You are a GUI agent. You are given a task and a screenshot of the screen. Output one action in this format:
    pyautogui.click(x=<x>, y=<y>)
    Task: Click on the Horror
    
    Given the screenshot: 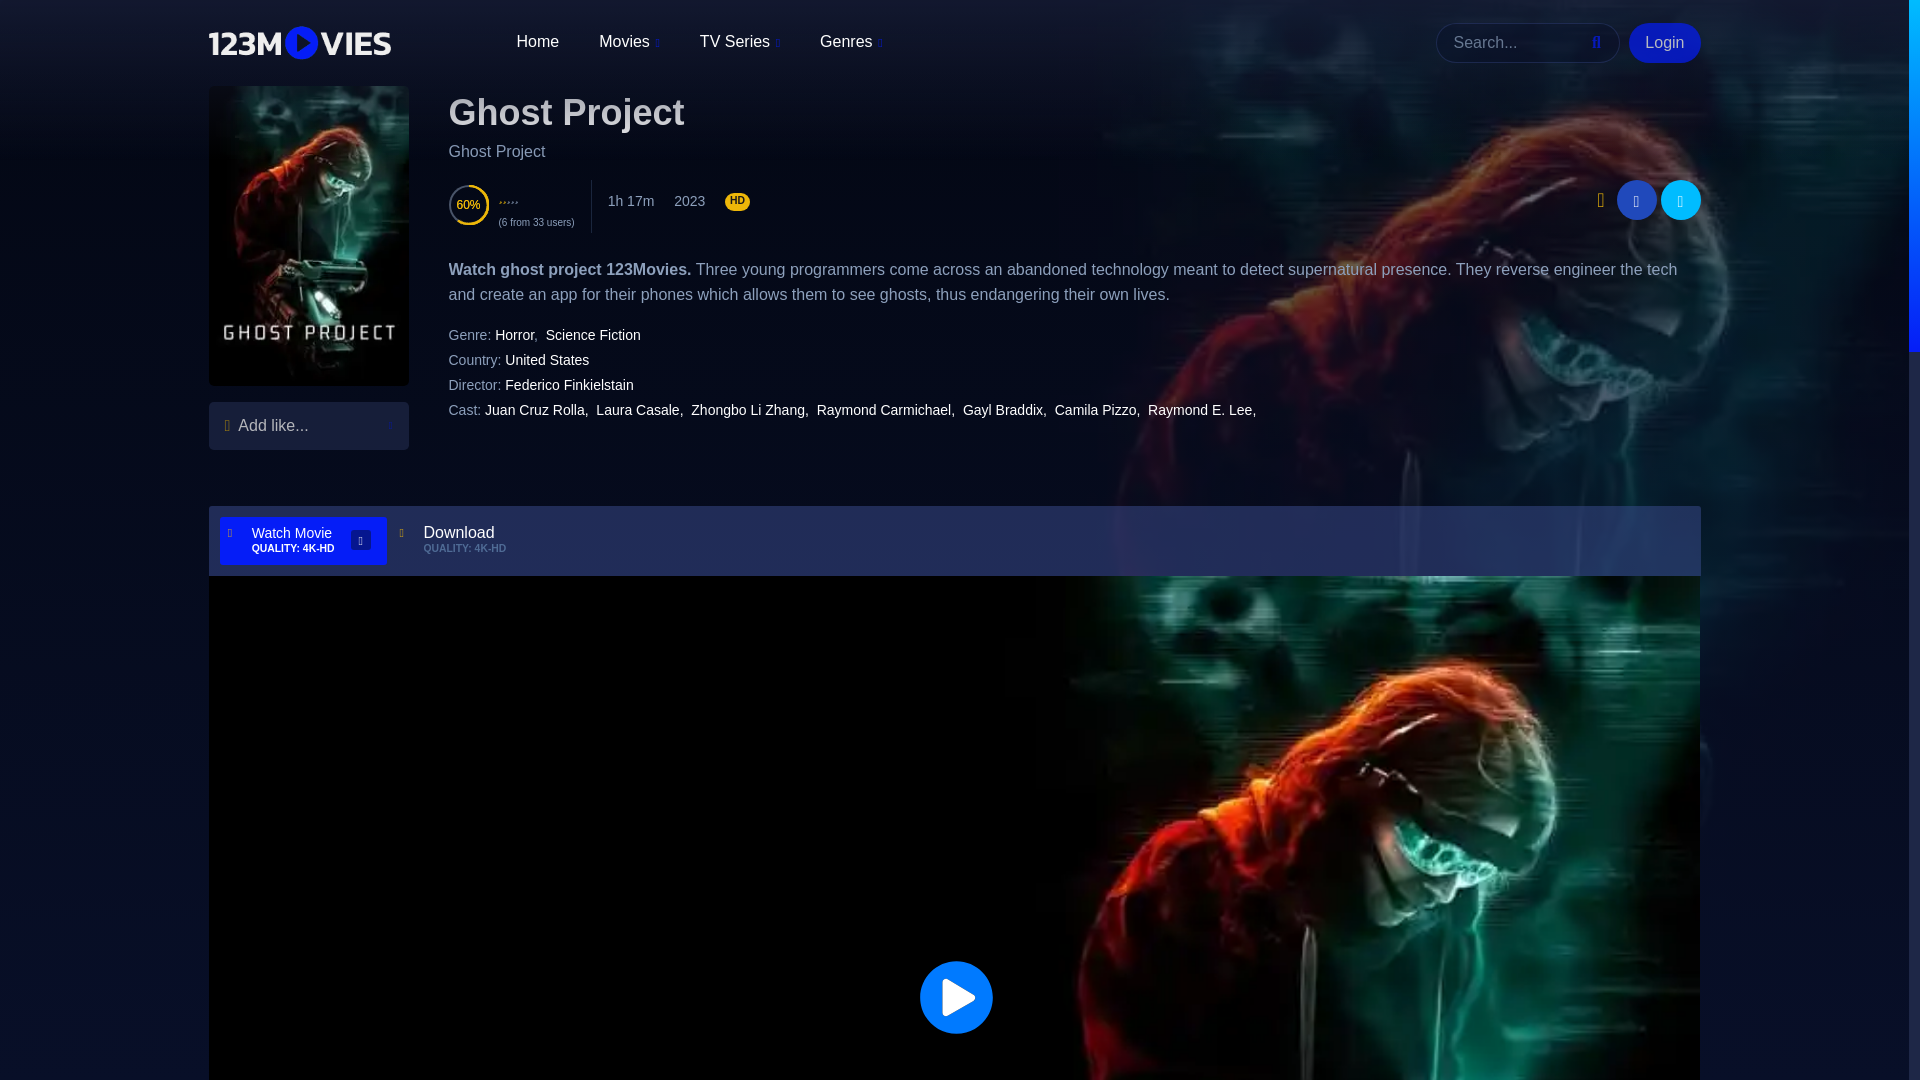 What is the action you would take?
    pyautogui.click(x=514, y=335)
    